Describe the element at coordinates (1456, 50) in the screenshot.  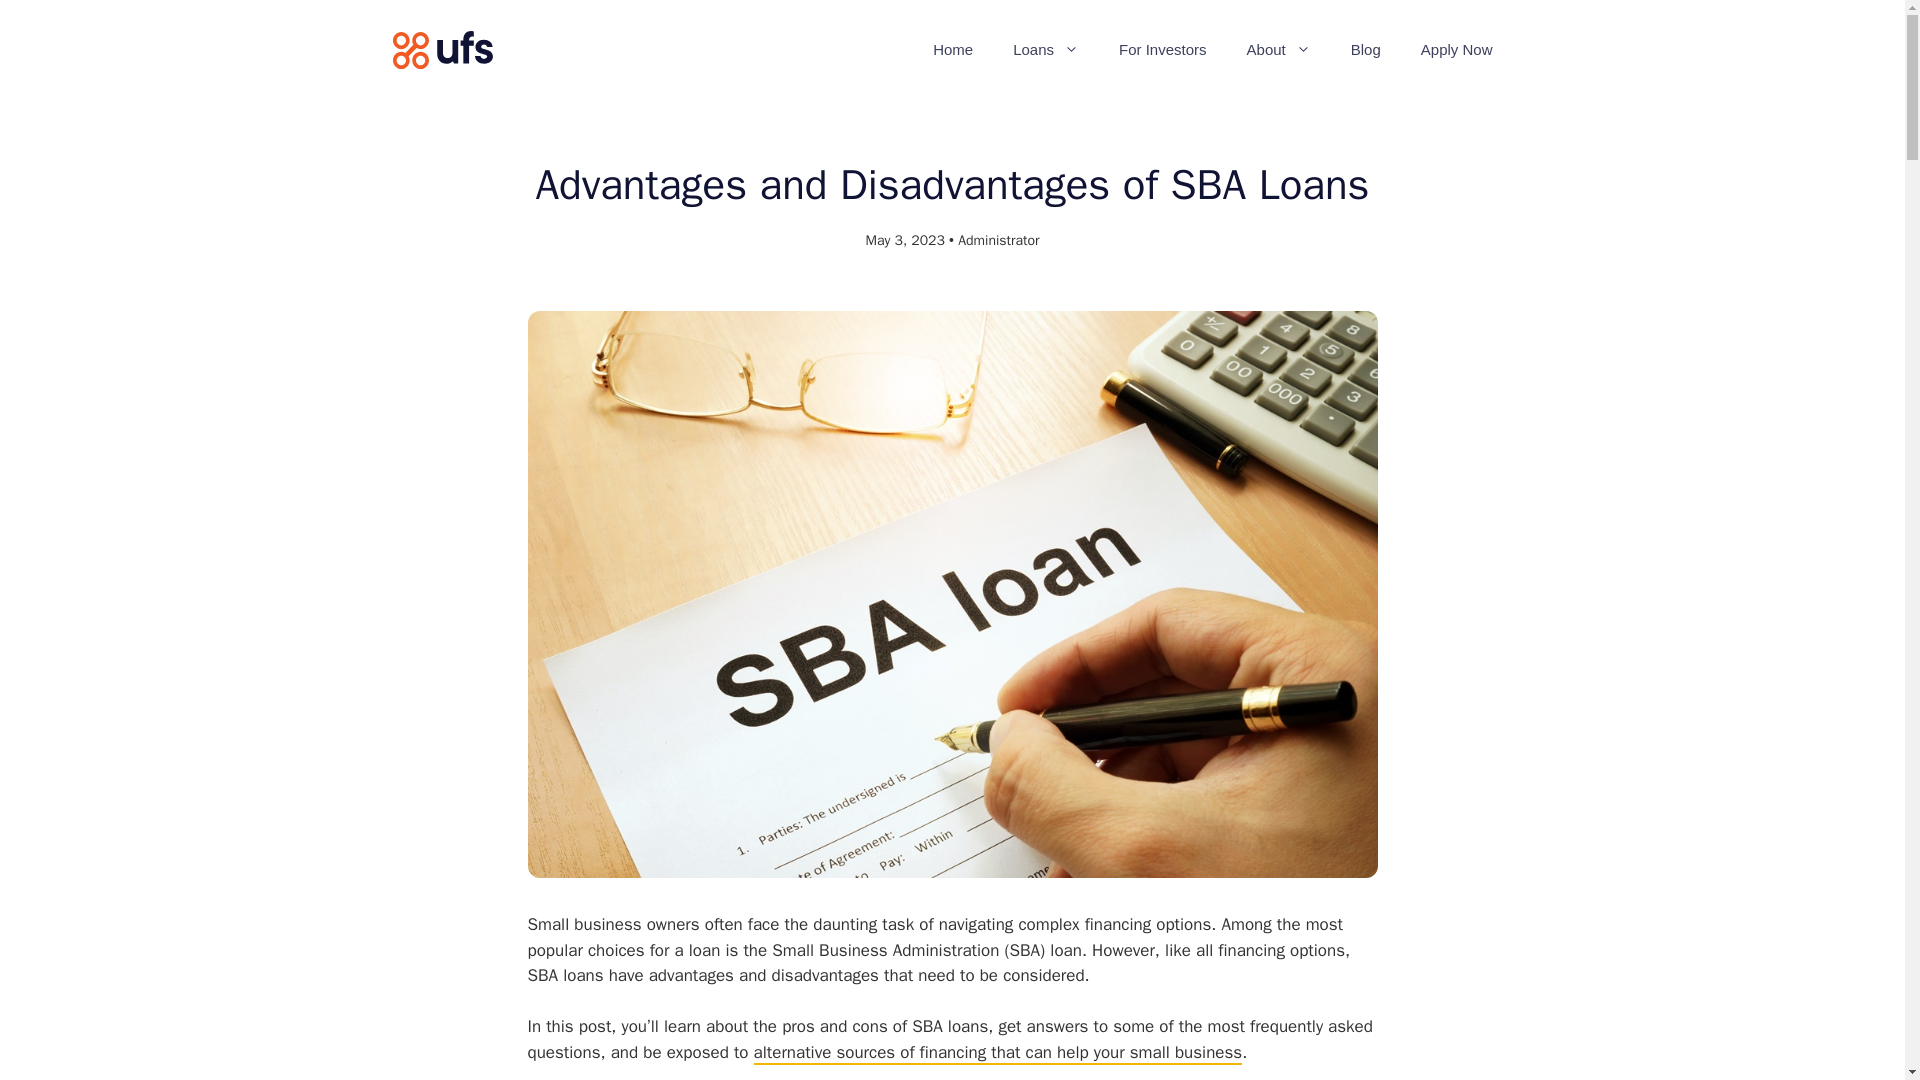
I see `Apply Now` at that location.